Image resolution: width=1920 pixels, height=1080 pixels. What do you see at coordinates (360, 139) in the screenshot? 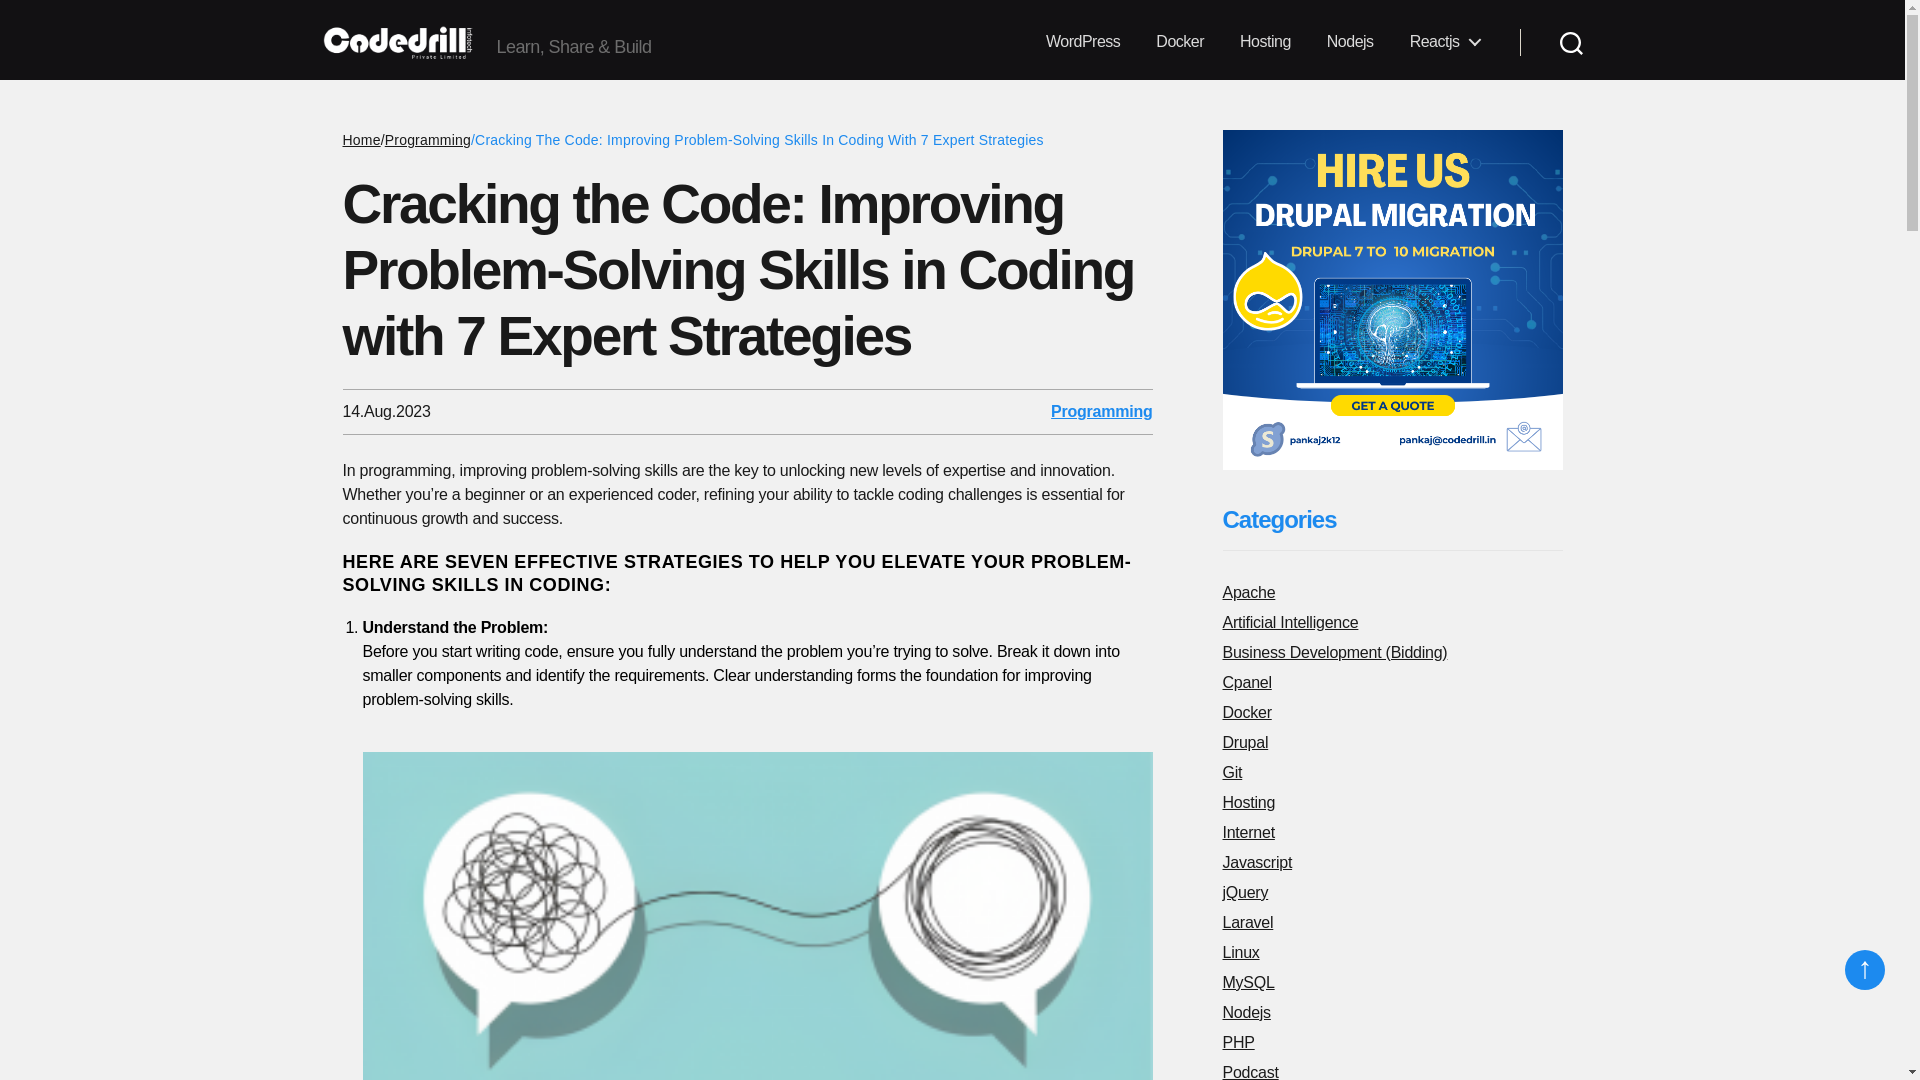
I see `Home` at bounding box center [360, 139].